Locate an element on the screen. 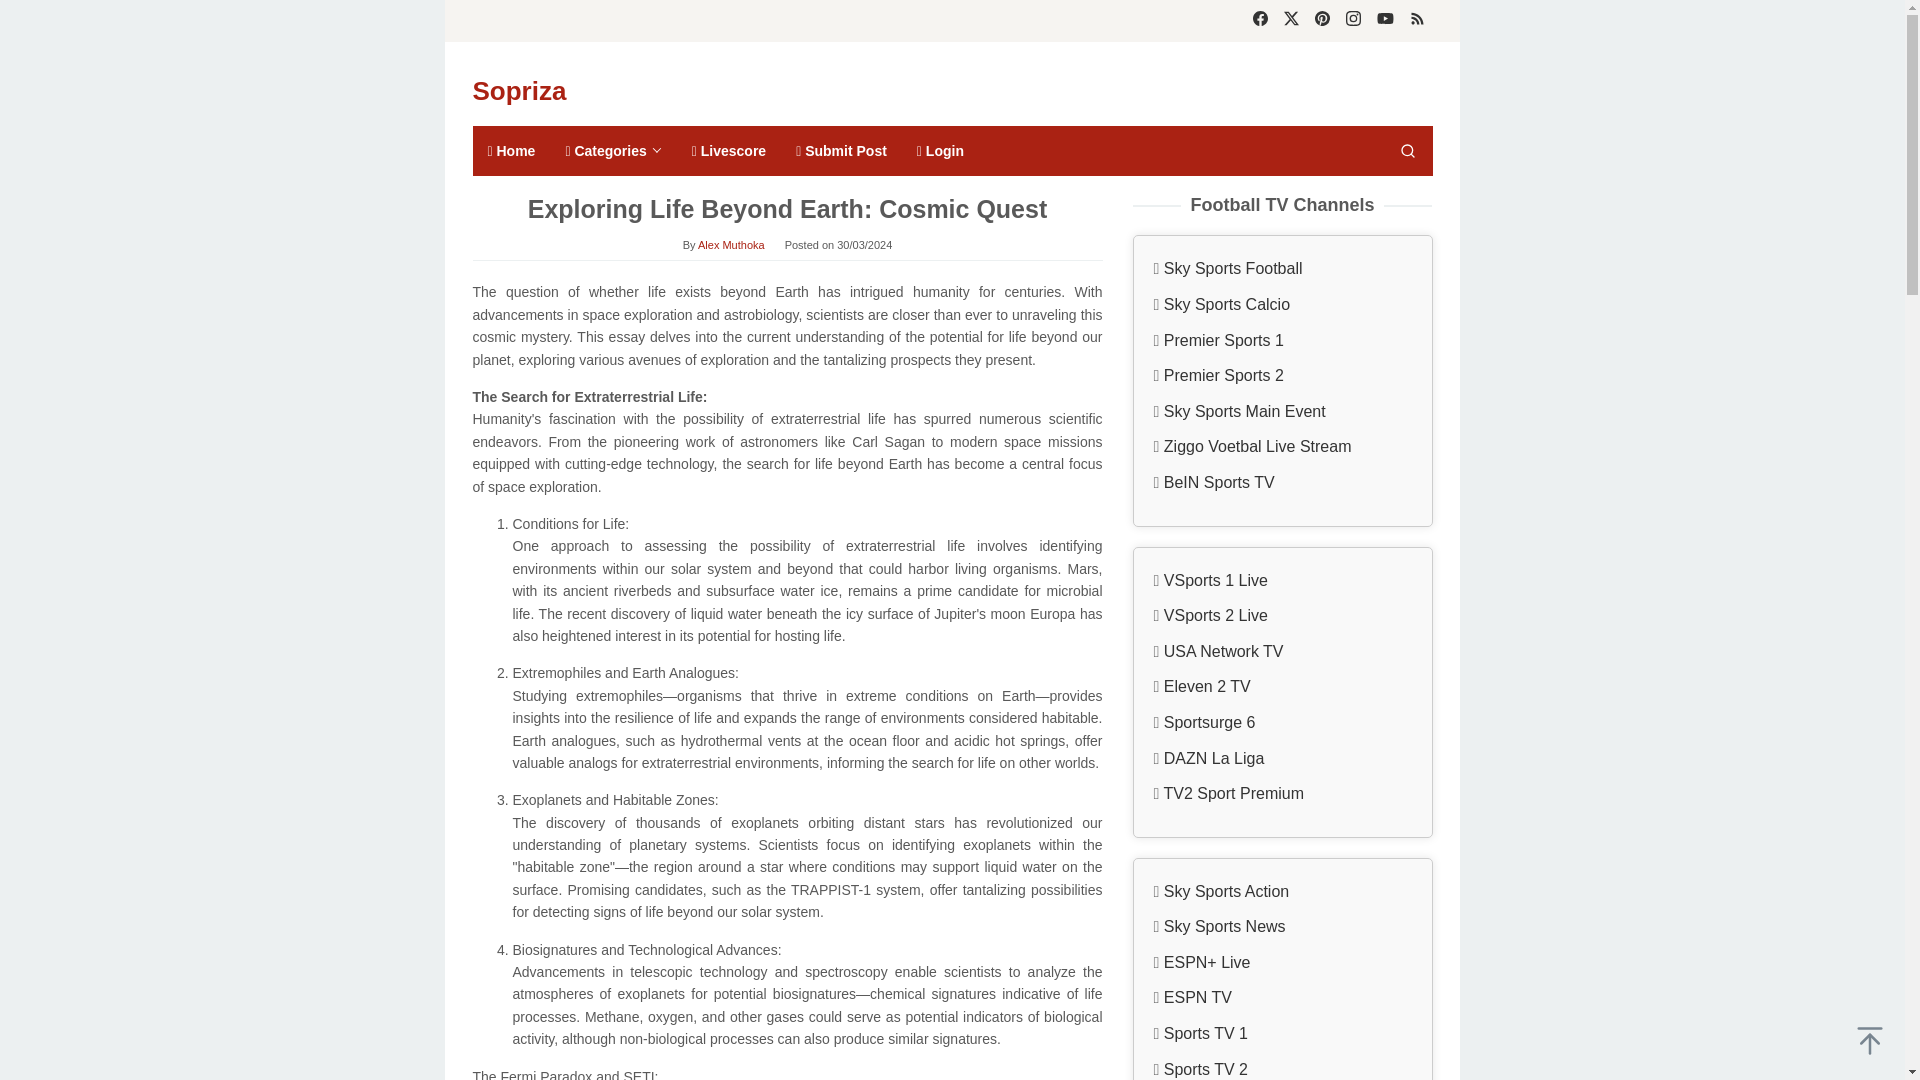  Premier Sports 2 is located at coordinates (1224, 376).